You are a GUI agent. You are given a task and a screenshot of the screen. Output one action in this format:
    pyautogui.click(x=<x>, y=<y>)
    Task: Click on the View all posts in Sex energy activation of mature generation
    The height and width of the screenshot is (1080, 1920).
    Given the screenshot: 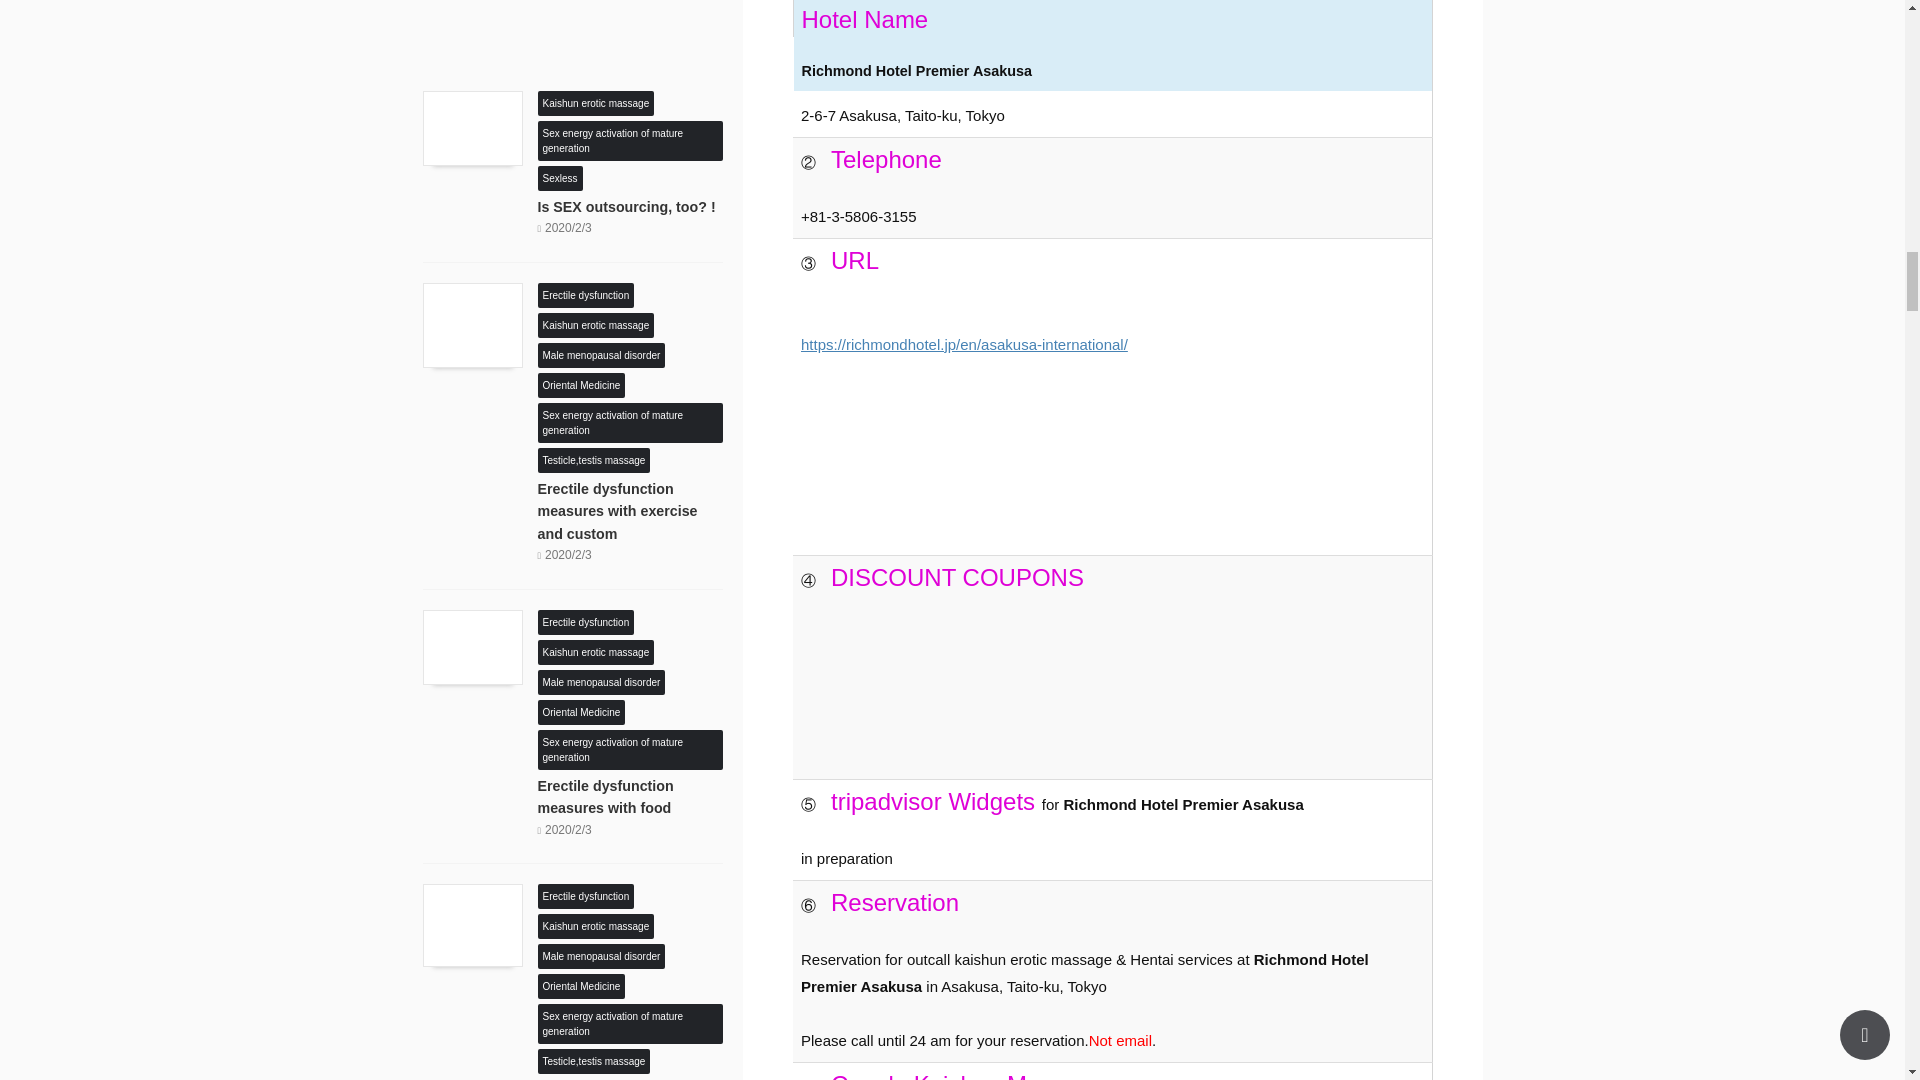 What is the action you would take?
    pyautogui.click(x=630, y=148)
    